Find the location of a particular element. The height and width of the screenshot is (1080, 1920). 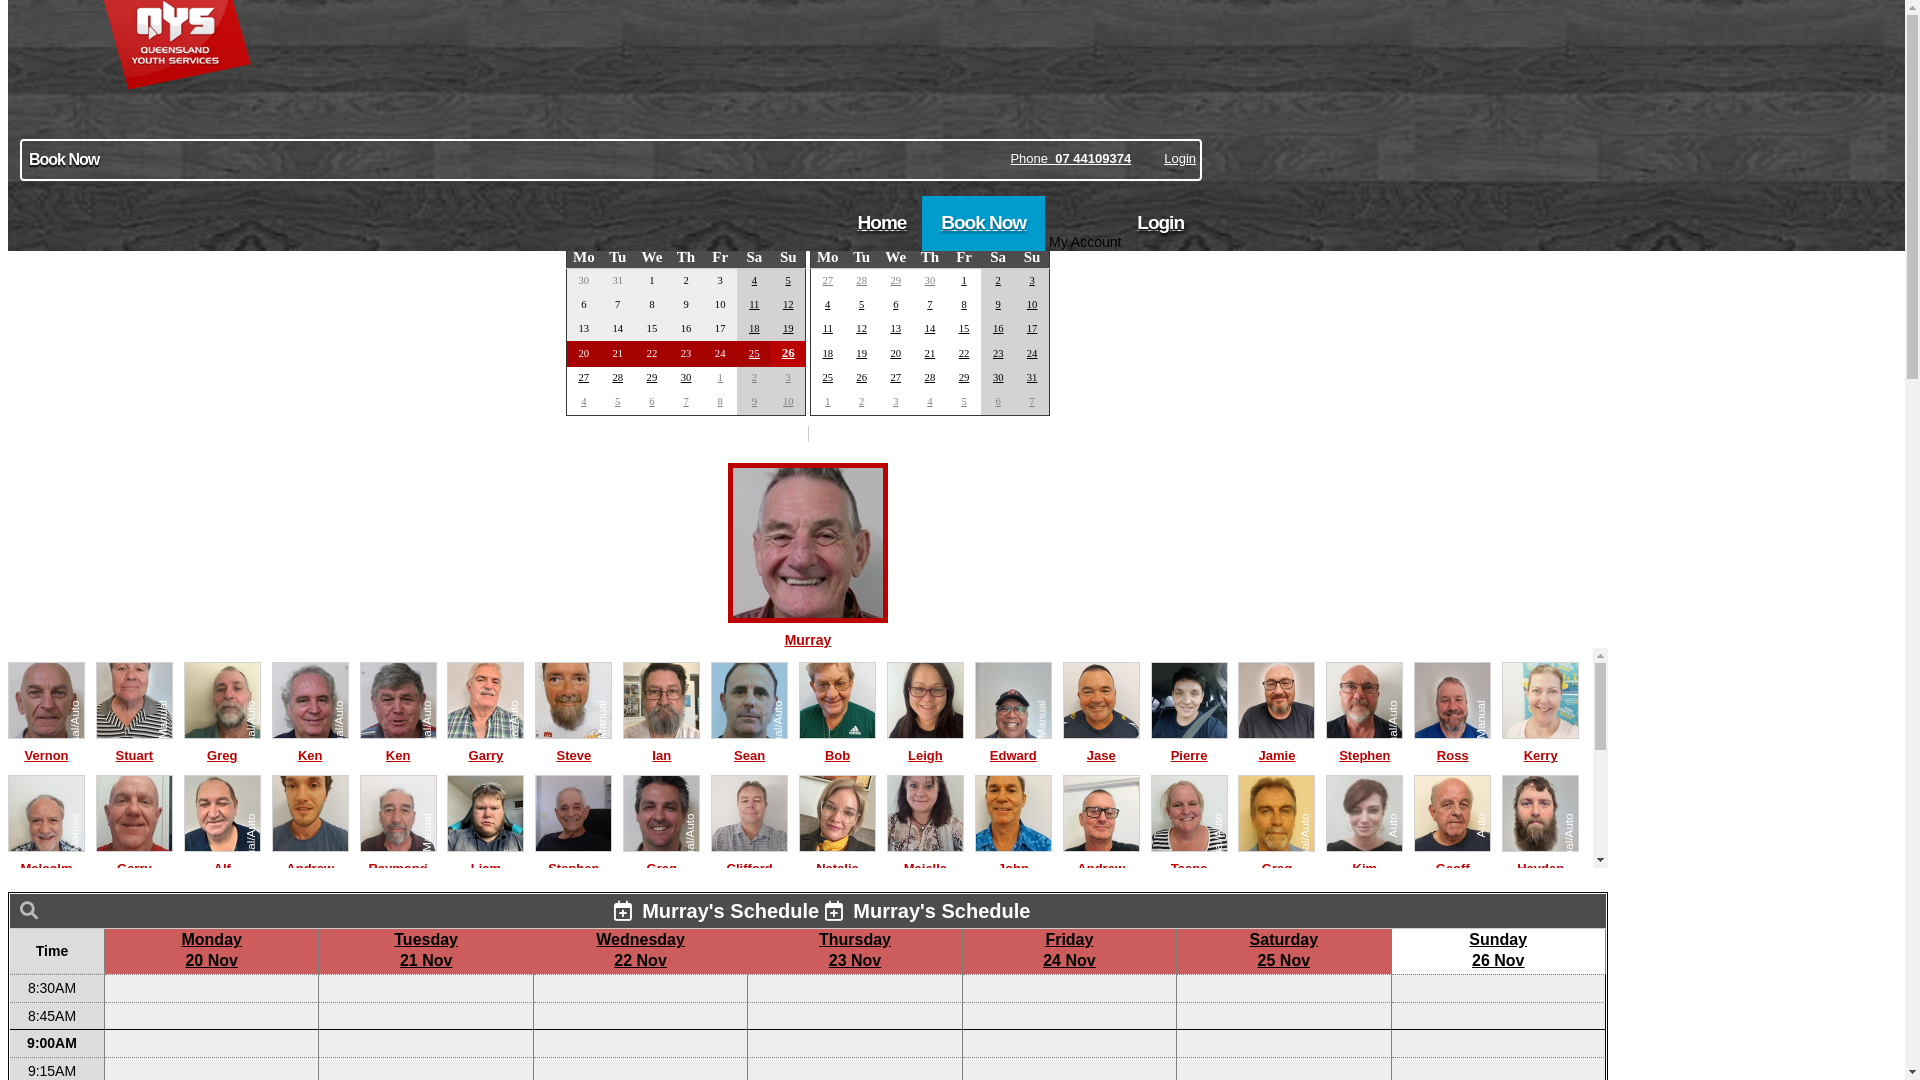

Lionel
Auto/Manual is located at coordinates (1276, 972).